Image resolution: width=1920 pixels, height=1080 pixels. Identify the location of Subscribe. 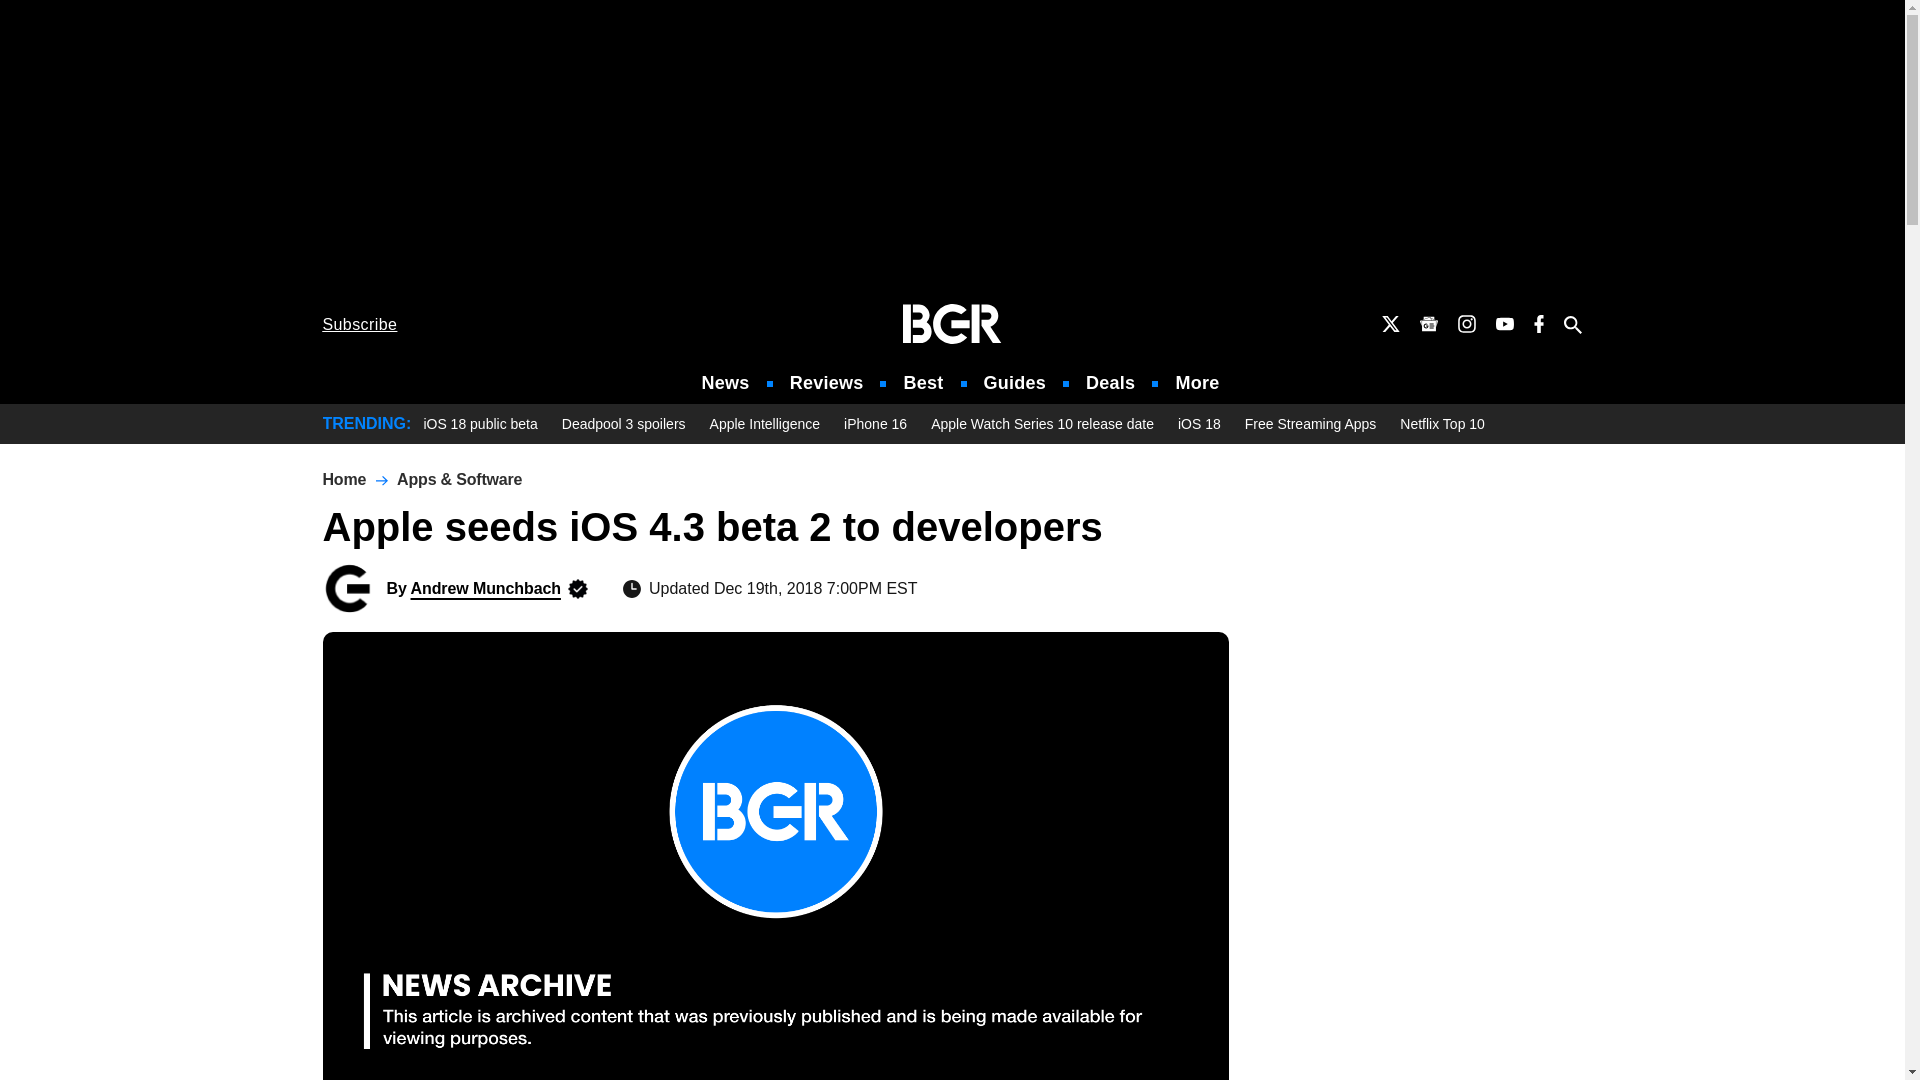
(360, 324).